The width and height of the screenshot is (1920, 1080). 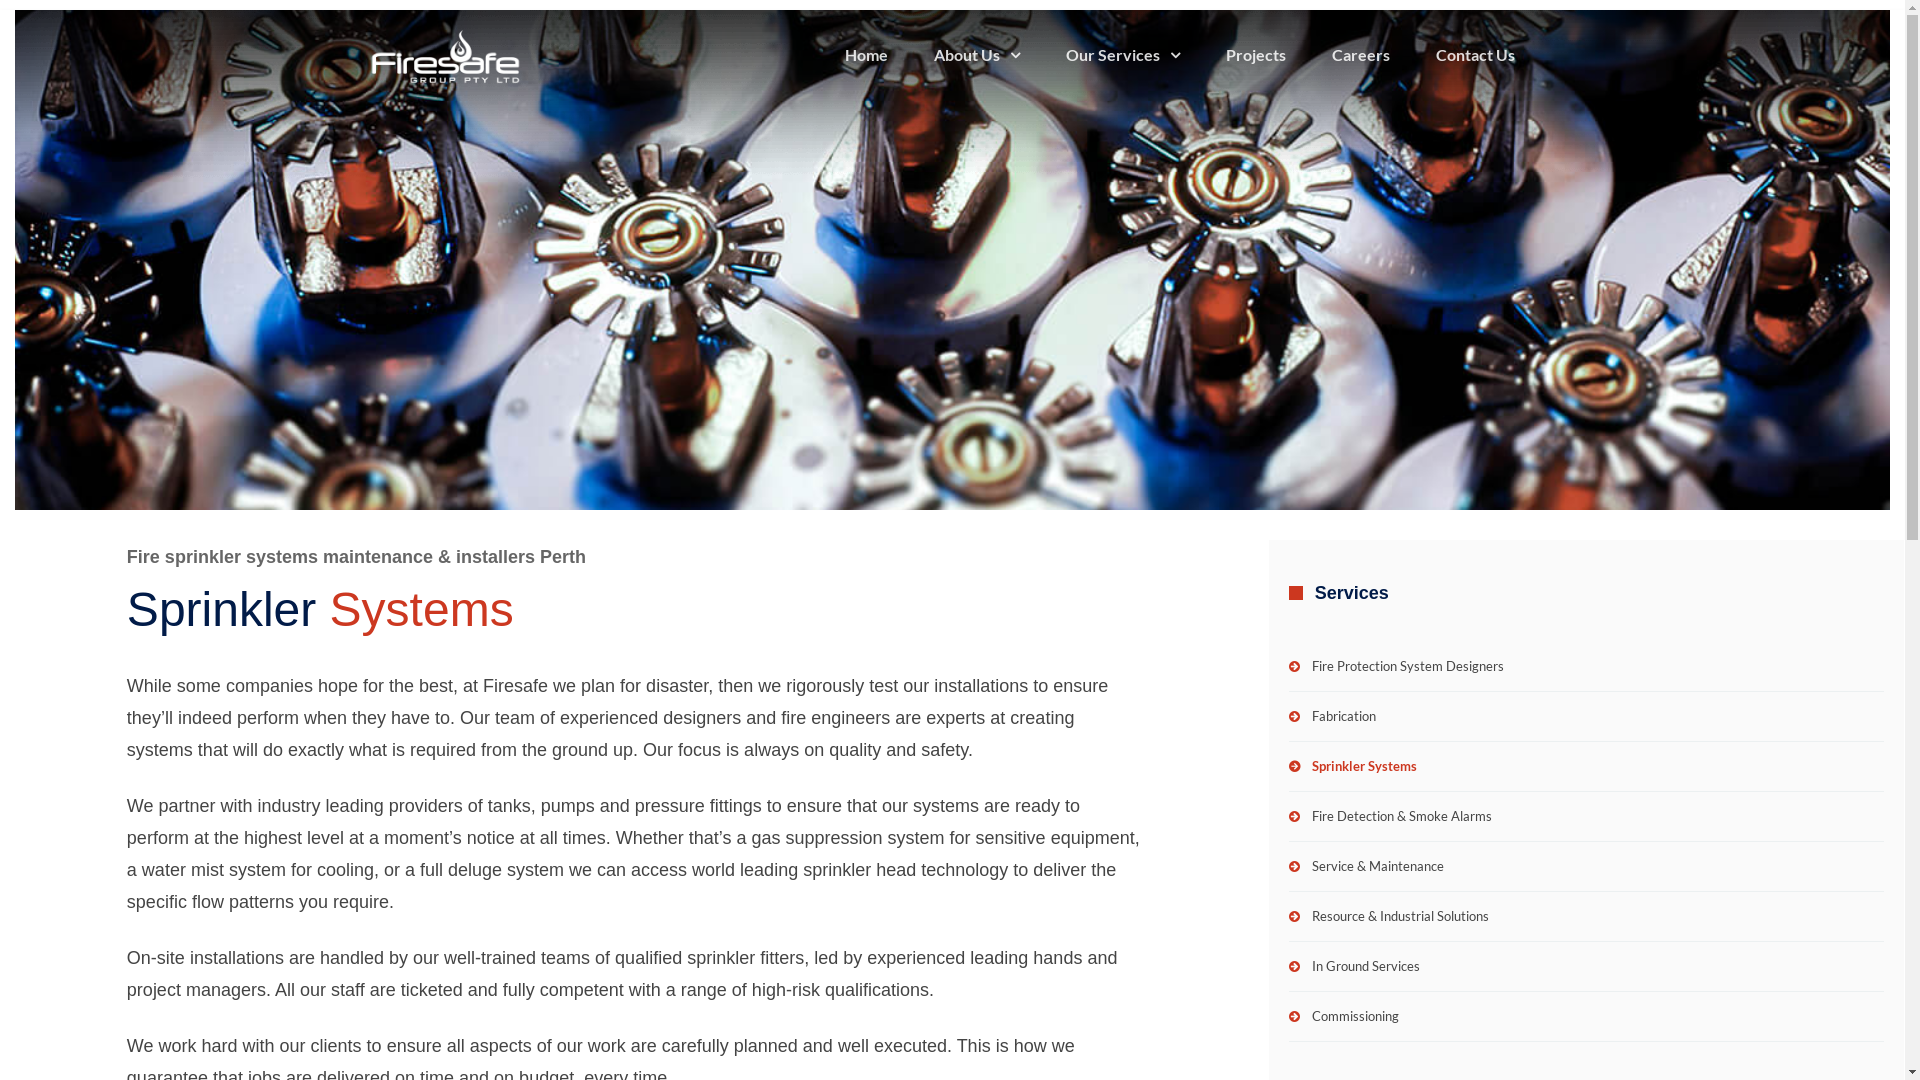 I want to click on Sprinkler Systems, so click(x=1586, y=767).